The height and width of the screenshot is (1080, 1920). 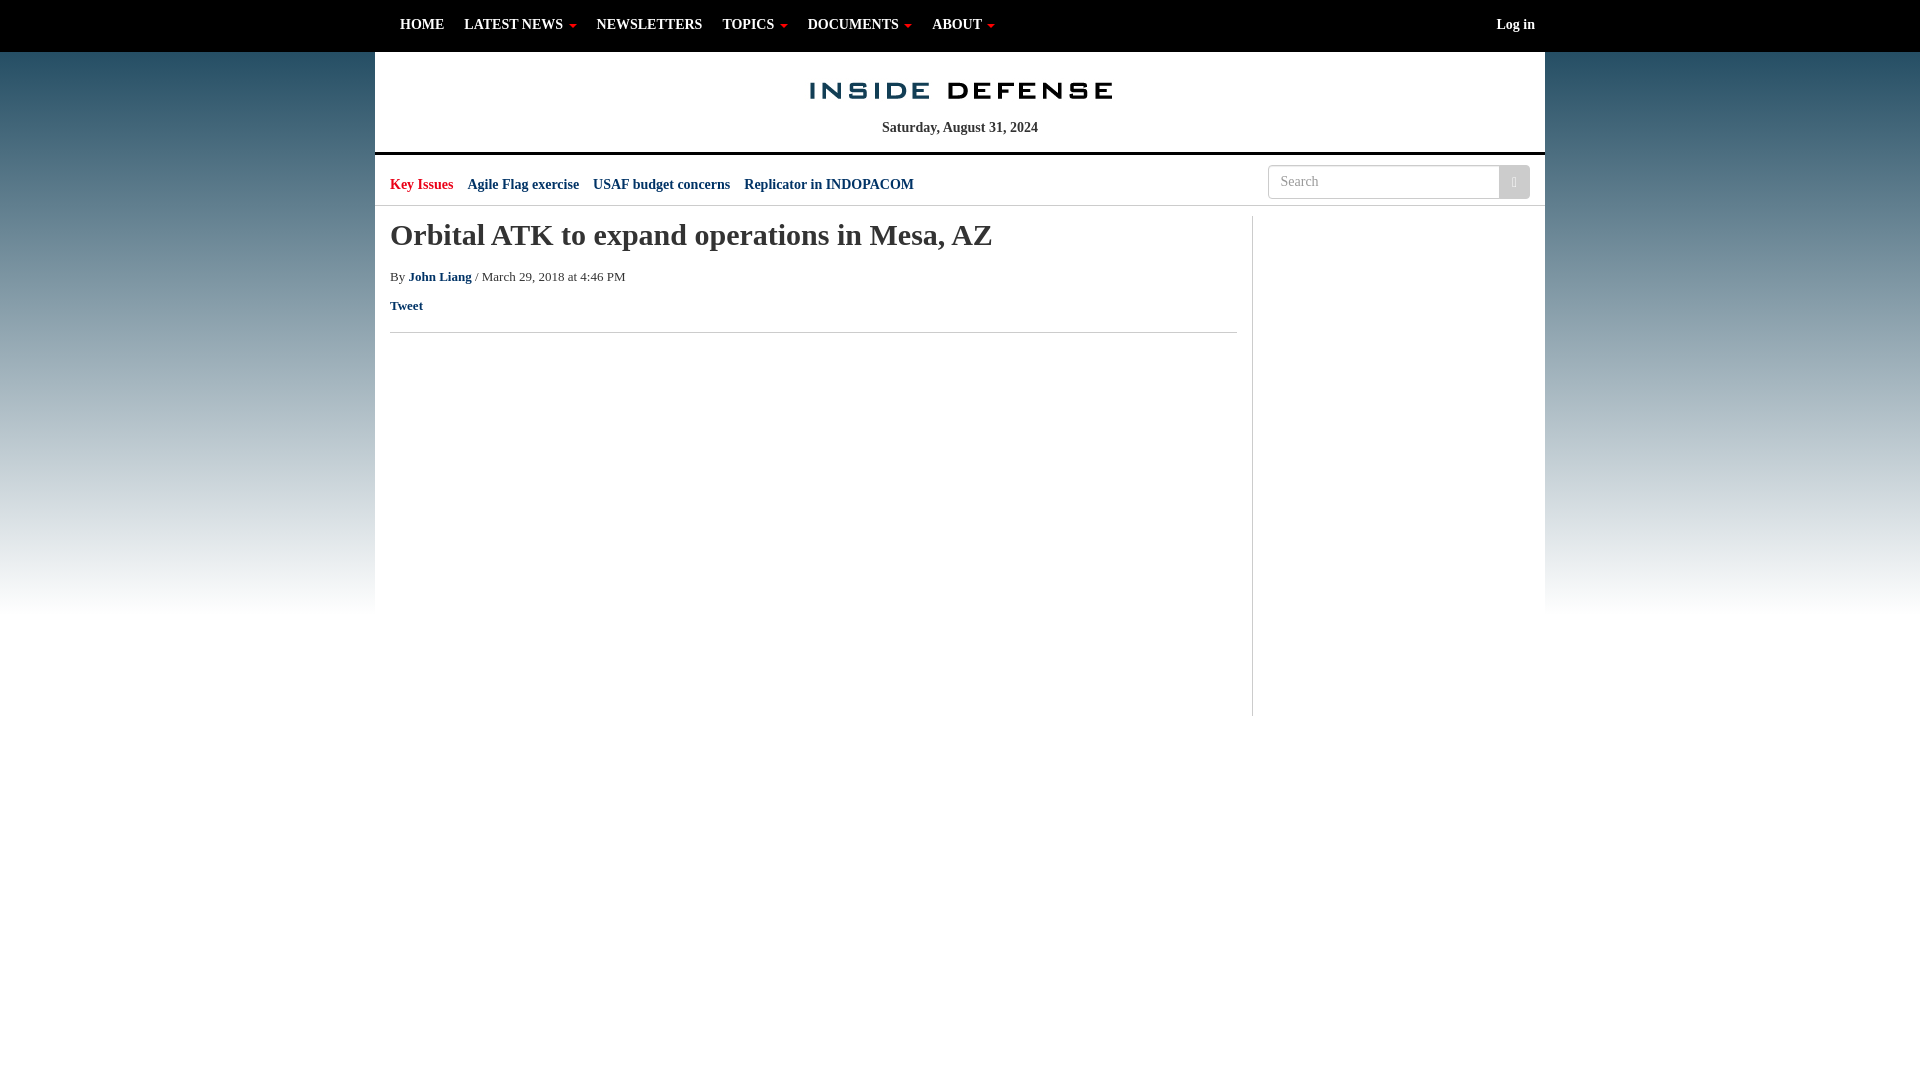 What do you see at coordinates (754, 24) in the screenshot?
I see `TOPICS` at bounding box center [754, 24].